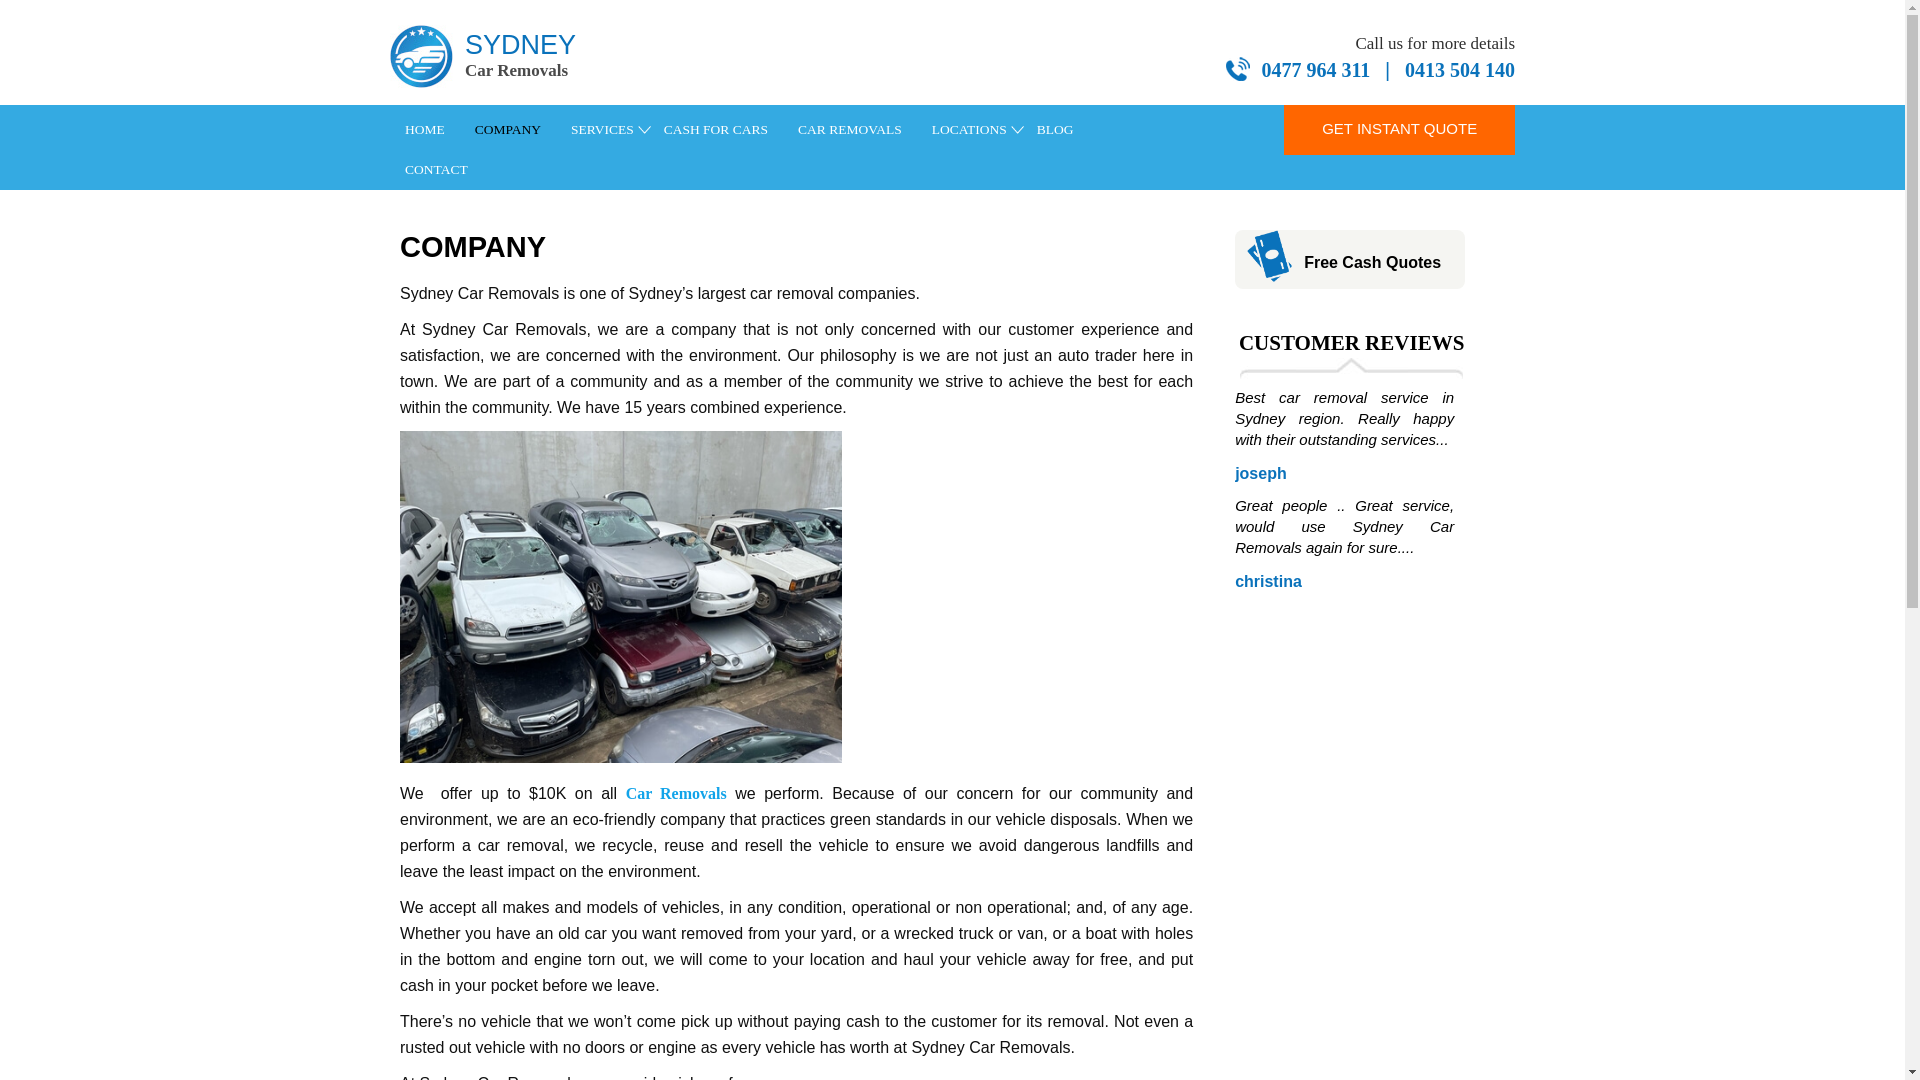 This screenshot has width=1920, height=1080. Describe the element at coordinates (716, 130) in the screenshot. I see `Cash For Cars Sydney` at that location.